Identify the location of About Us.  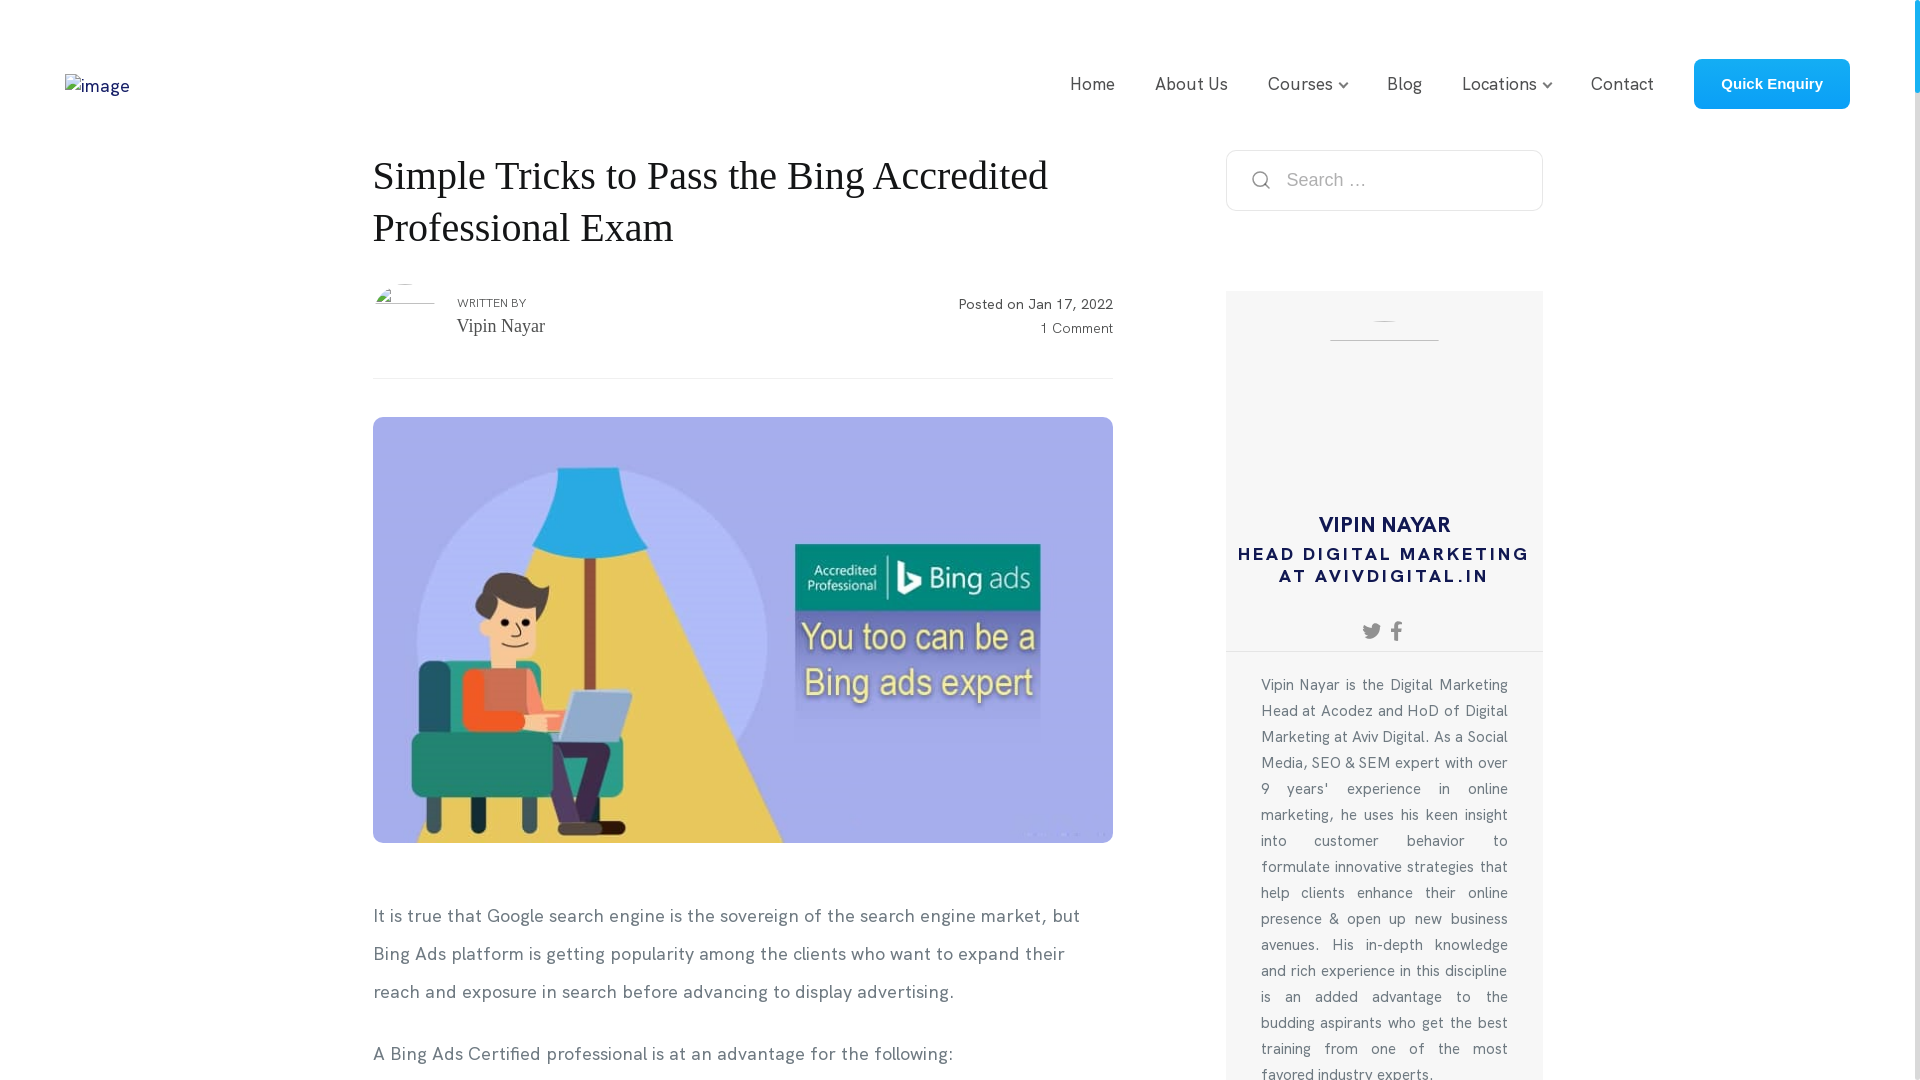
(1192, 83).